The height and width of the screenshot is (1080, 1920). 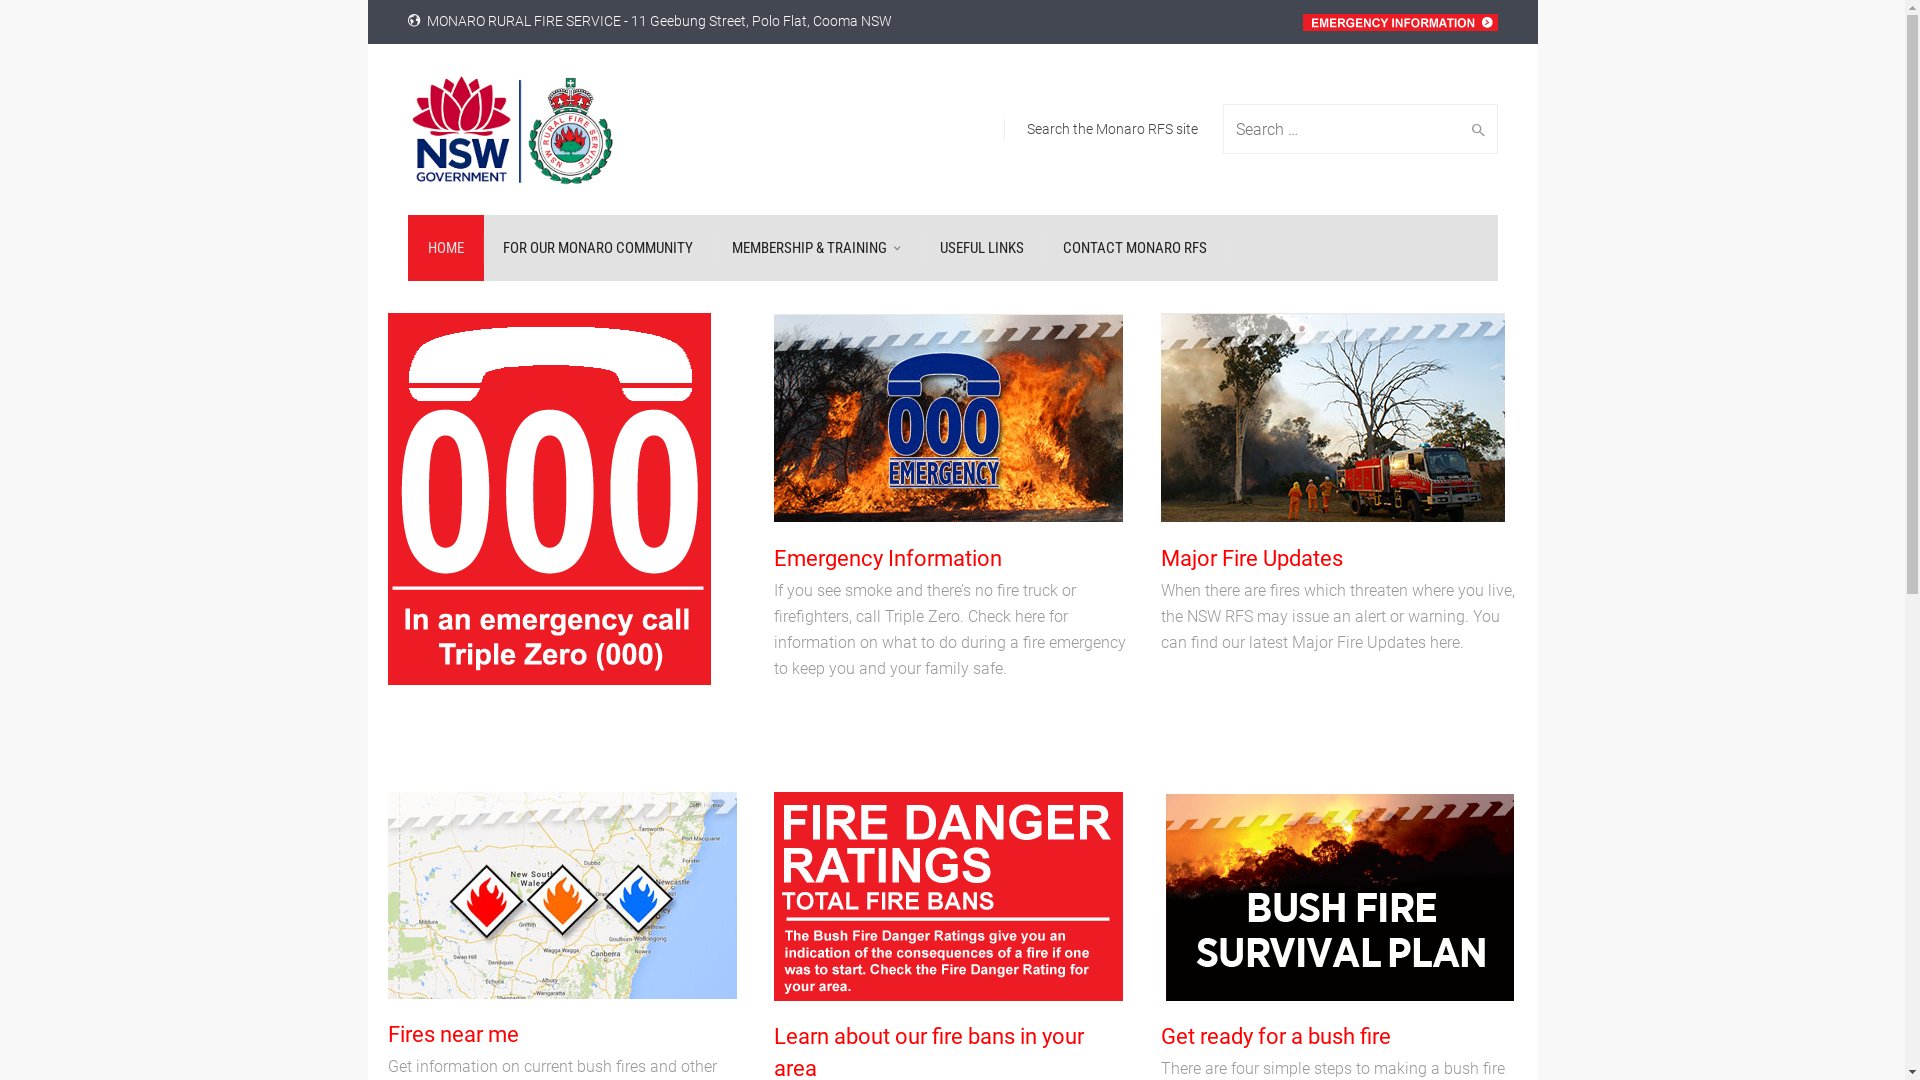 I want to click on Facebook, so click(x=1384, y=1054).